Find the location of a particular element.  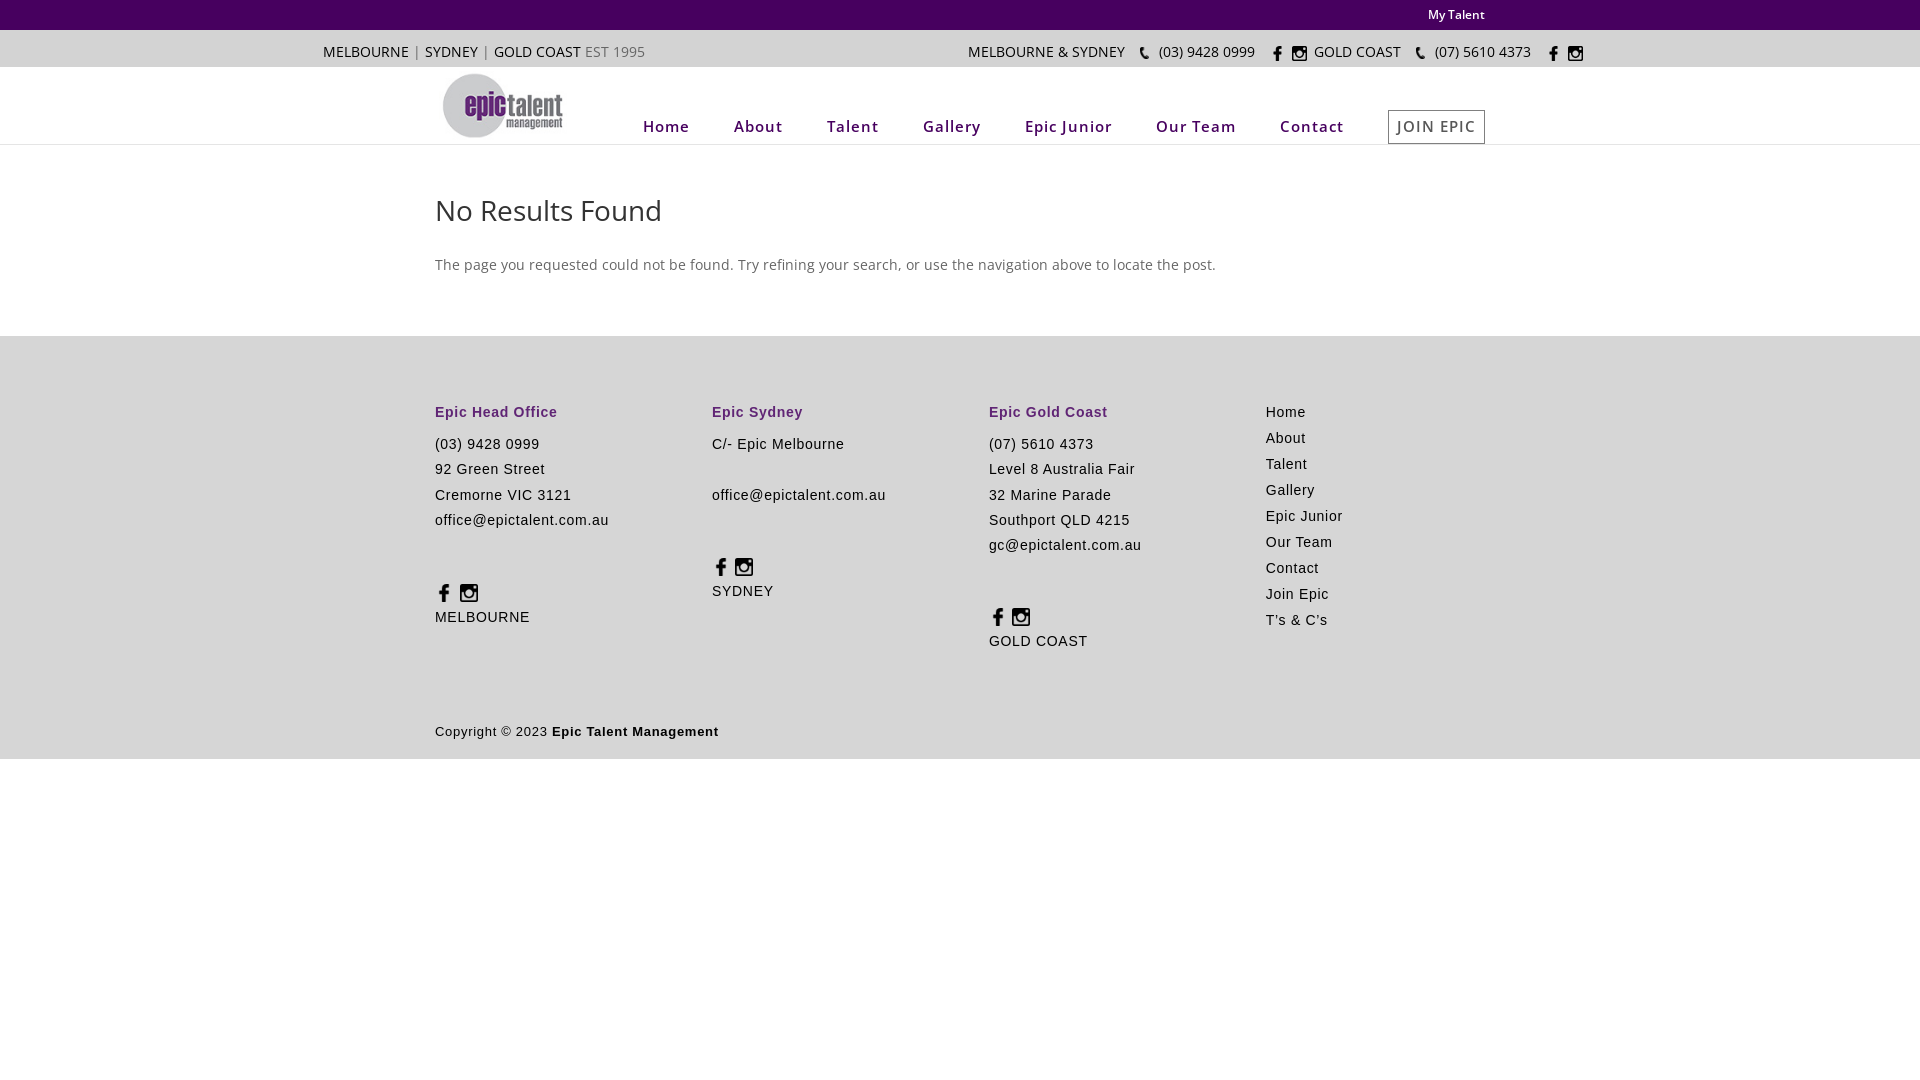

MELBOURNE is located at coordinates (366, 52).